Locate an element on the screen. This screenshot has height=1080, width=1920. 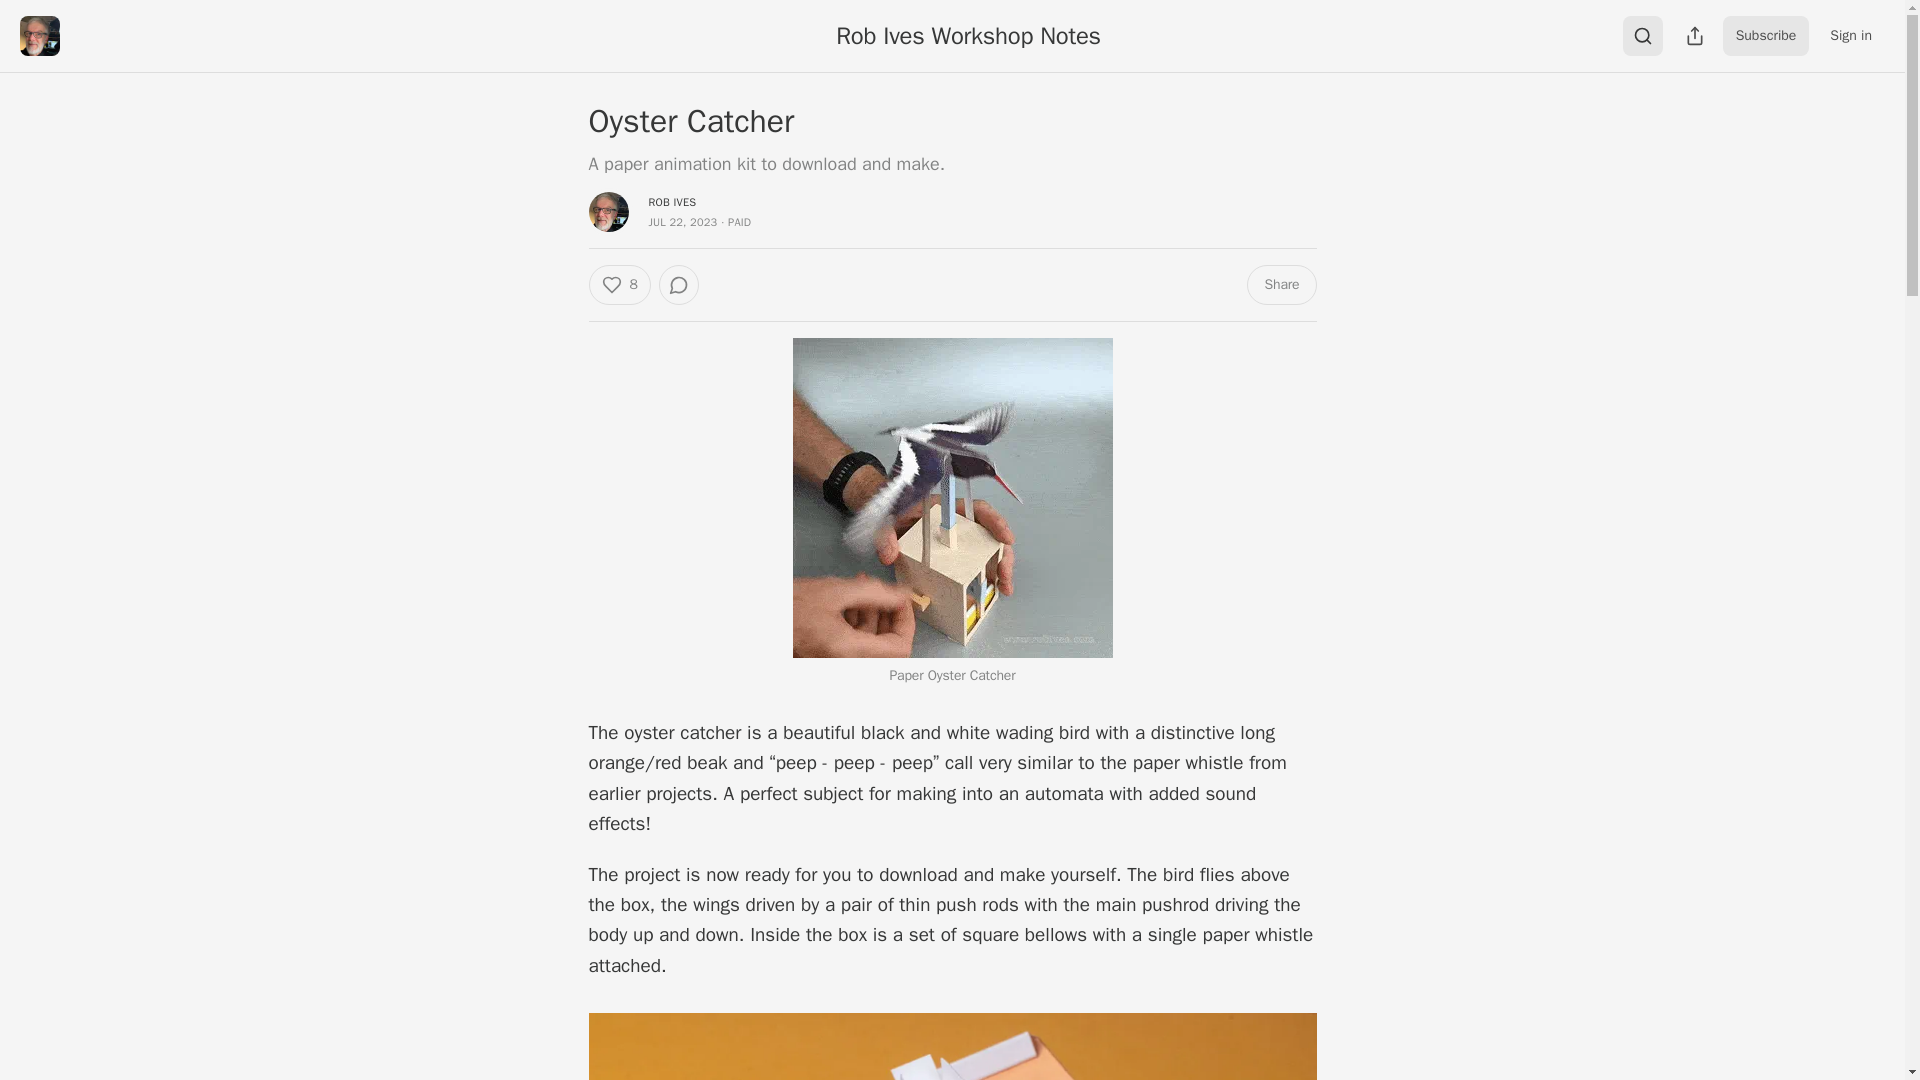
Share is located at coordinates (1280, 284).